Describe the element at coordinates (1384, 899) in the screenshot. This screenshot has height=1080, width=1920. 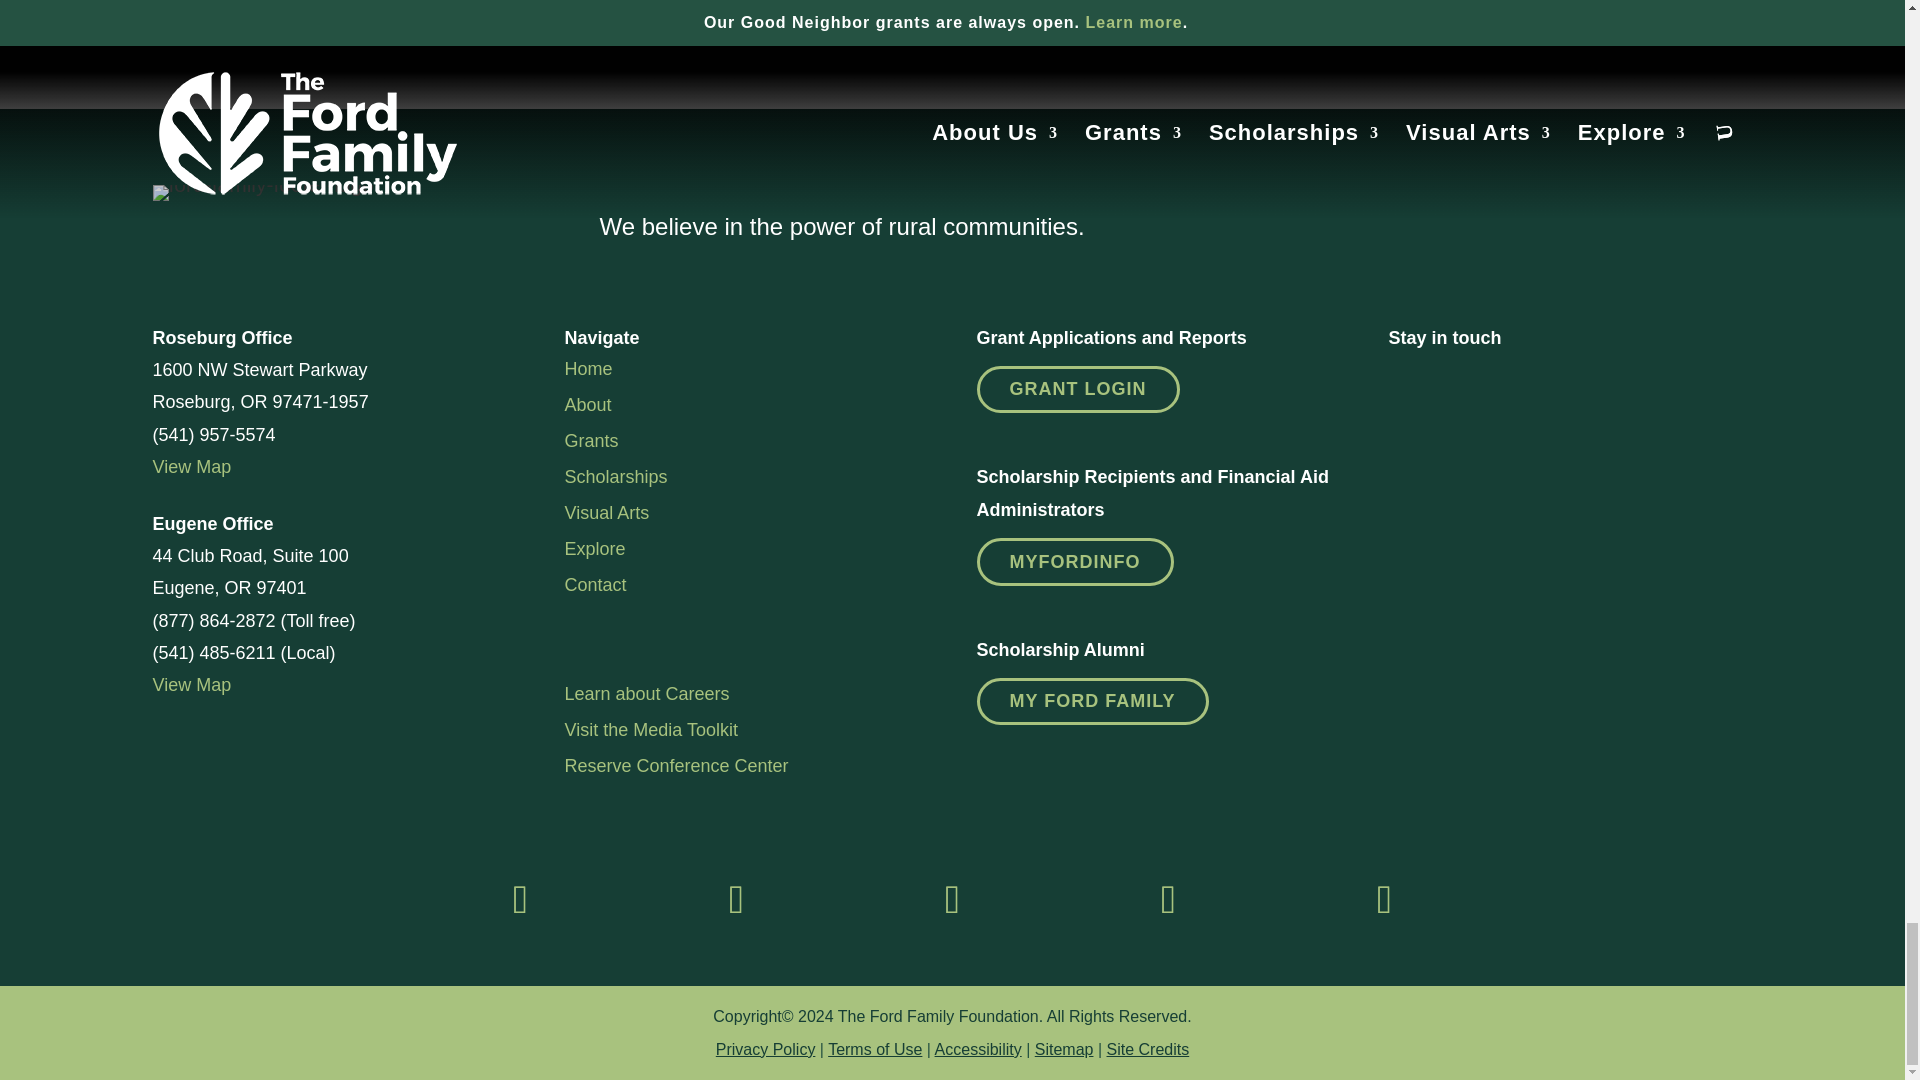
I see `Follow on Youtube` at that location.